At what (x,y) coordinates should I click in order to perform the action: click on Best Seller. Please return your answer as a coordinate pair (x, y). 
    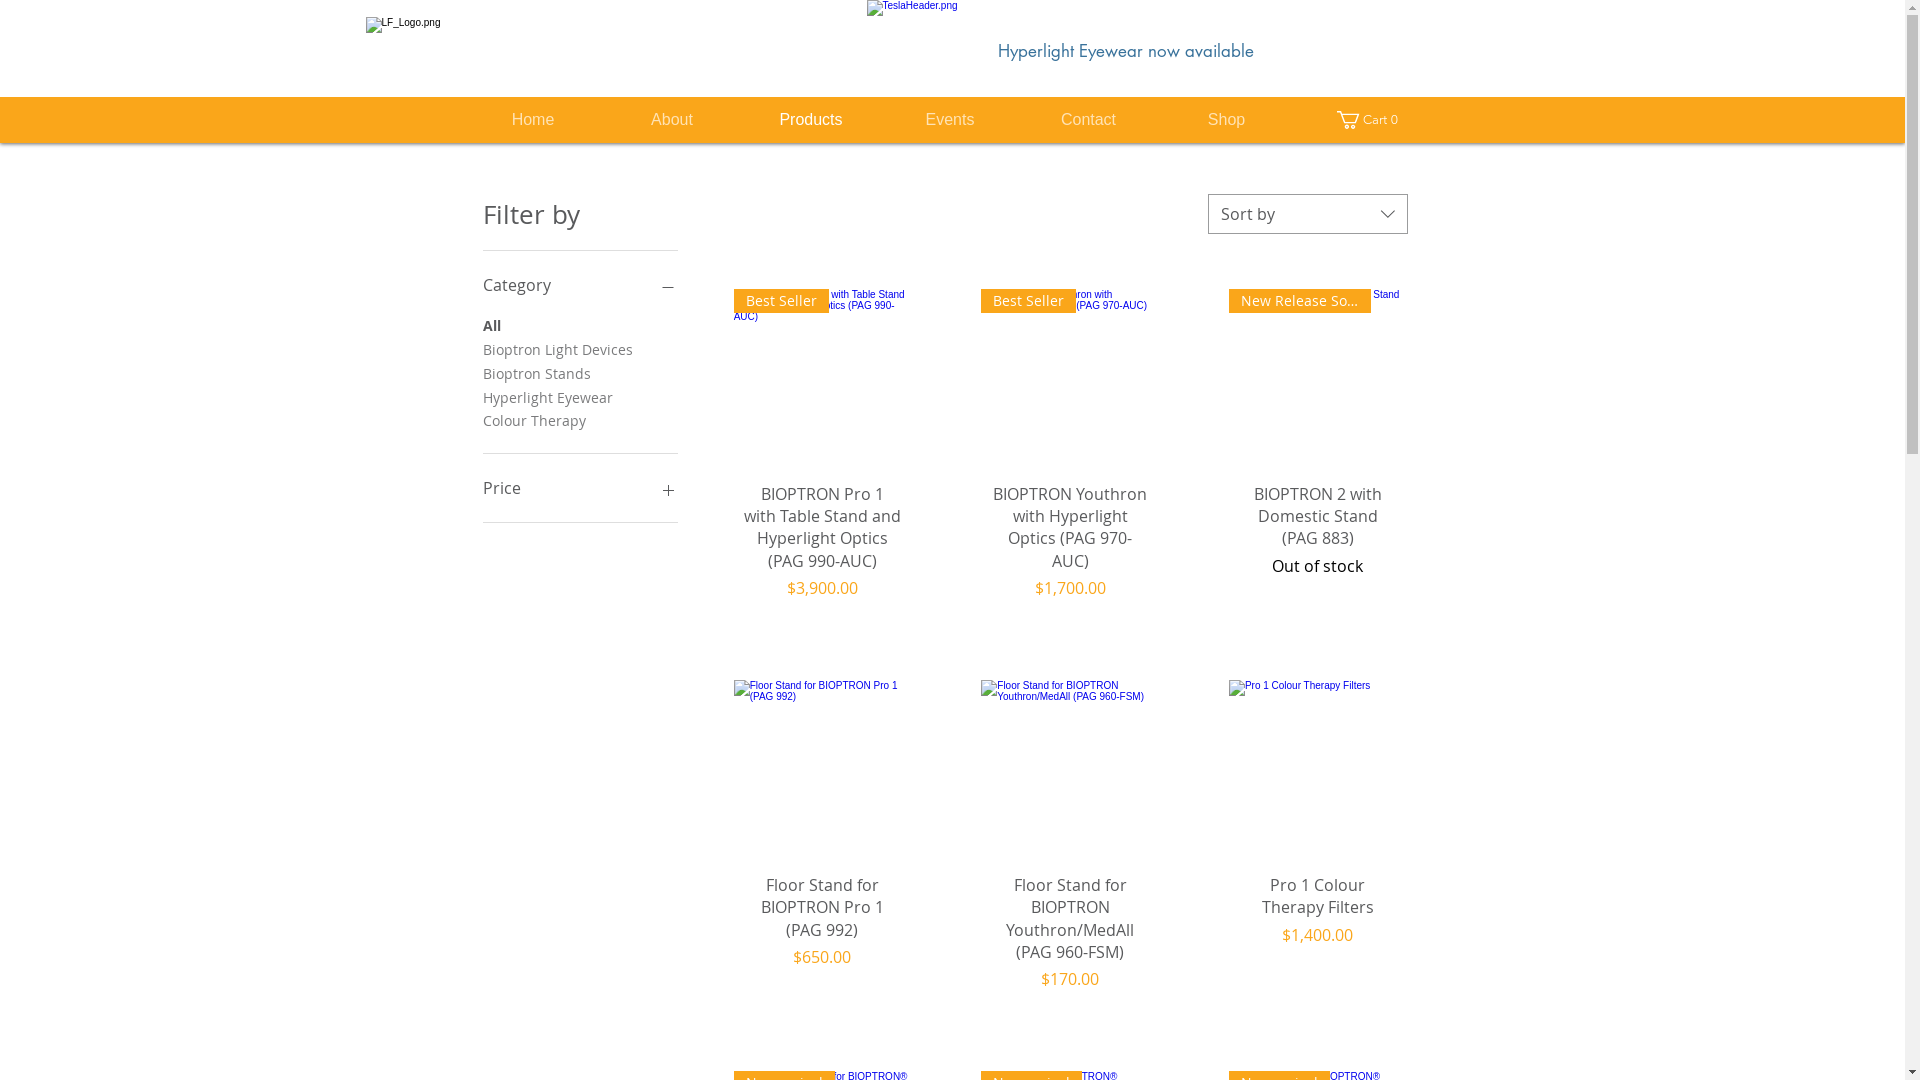
    Looking at the image, I should click on (823, 378).